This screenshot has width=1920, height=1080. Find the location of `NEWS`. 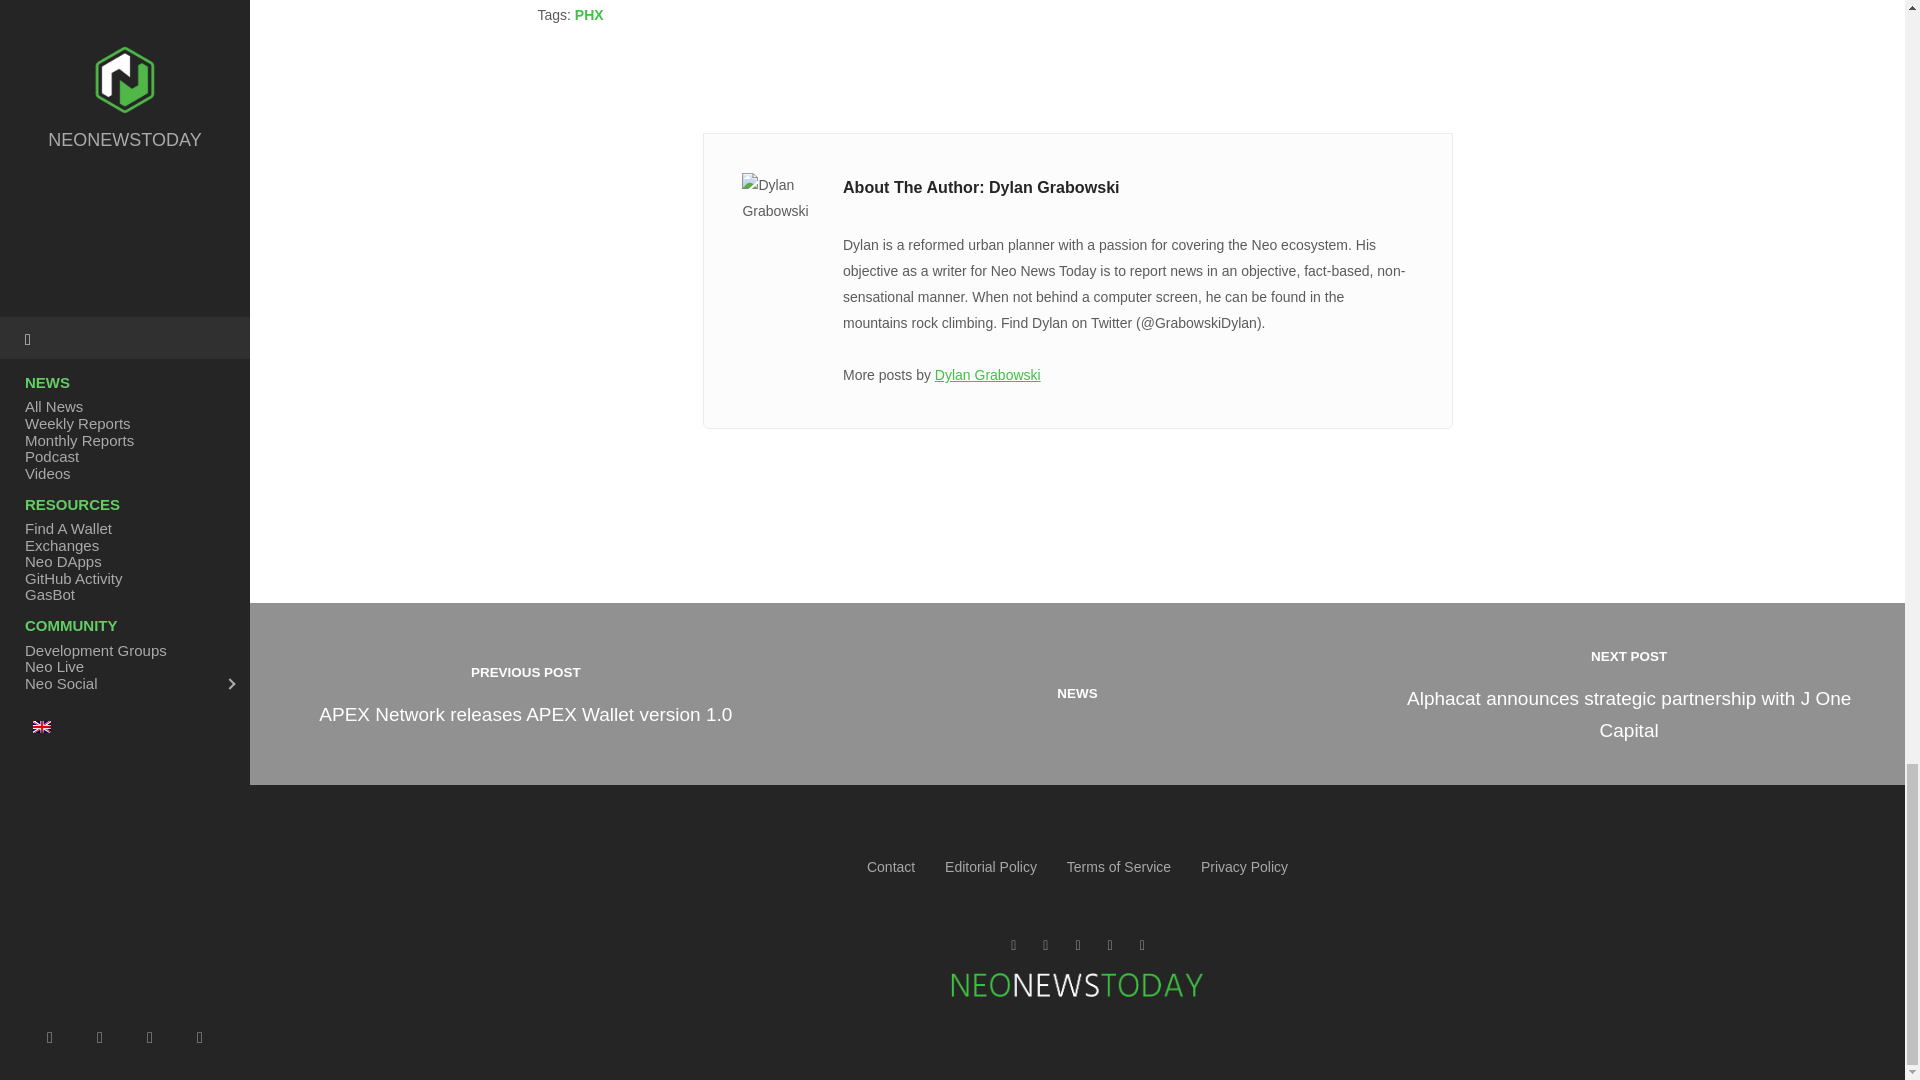

NEWS is located at coordinates (1078, 694).